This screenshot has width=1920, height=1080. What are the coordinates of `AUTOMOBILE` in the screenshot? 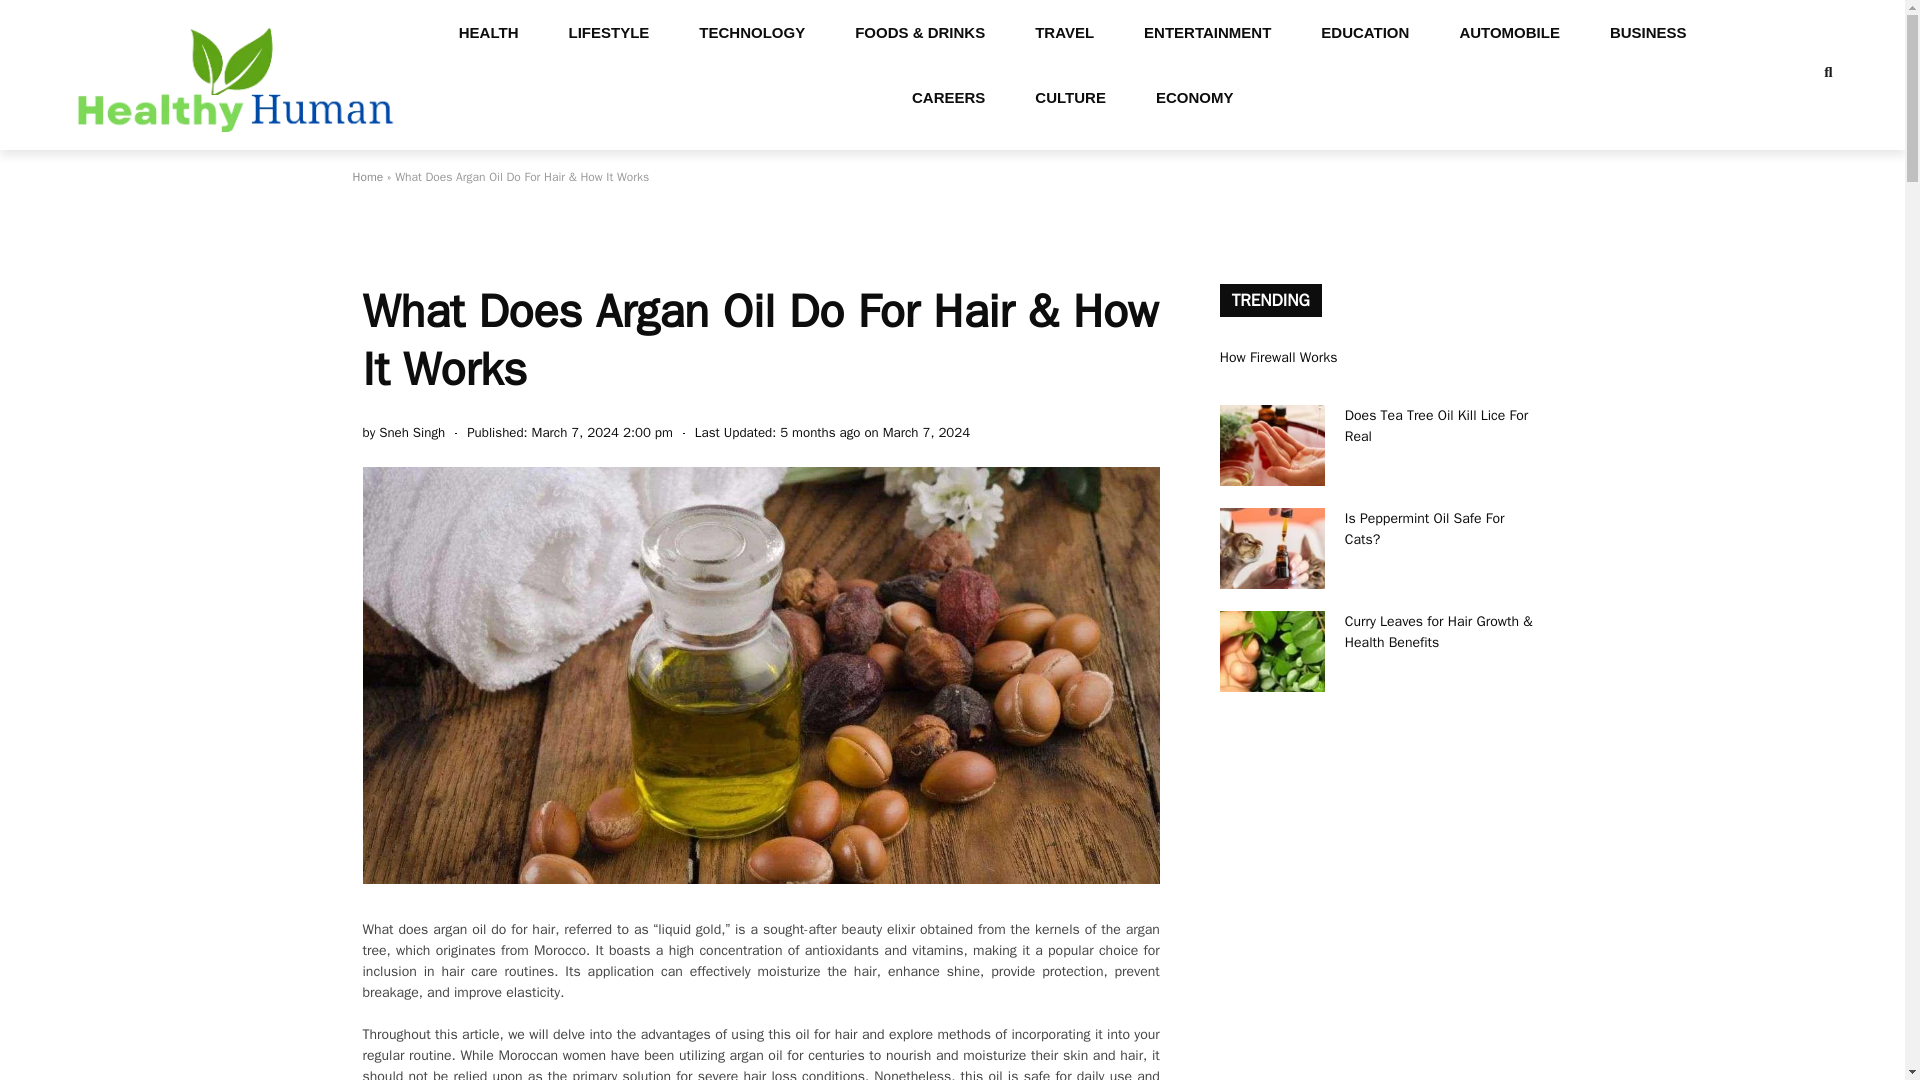 It's located at (1510, 32).